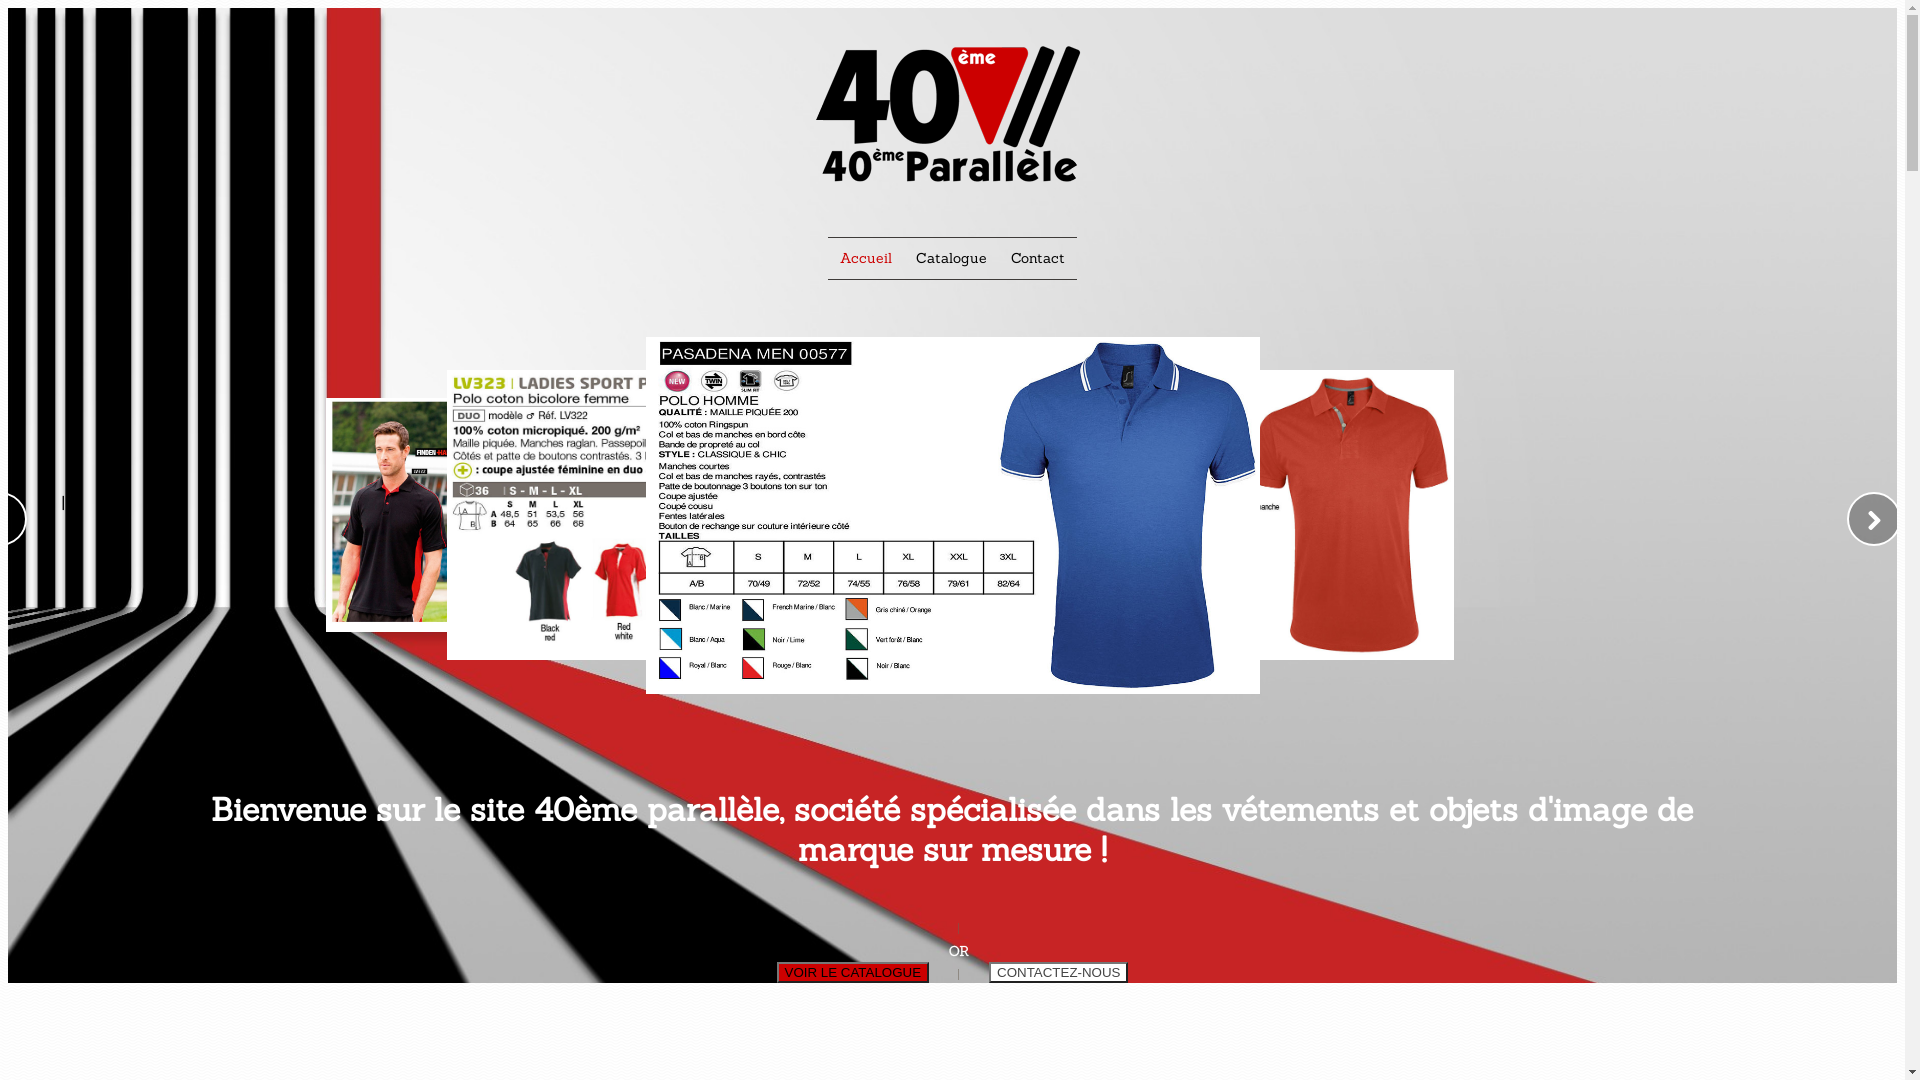 This screenshot has width=1920, height=1080. What do you see at coordinates (951, 258) in the screenshot?
I see `Catalogue` at bounding box center [951, 258].